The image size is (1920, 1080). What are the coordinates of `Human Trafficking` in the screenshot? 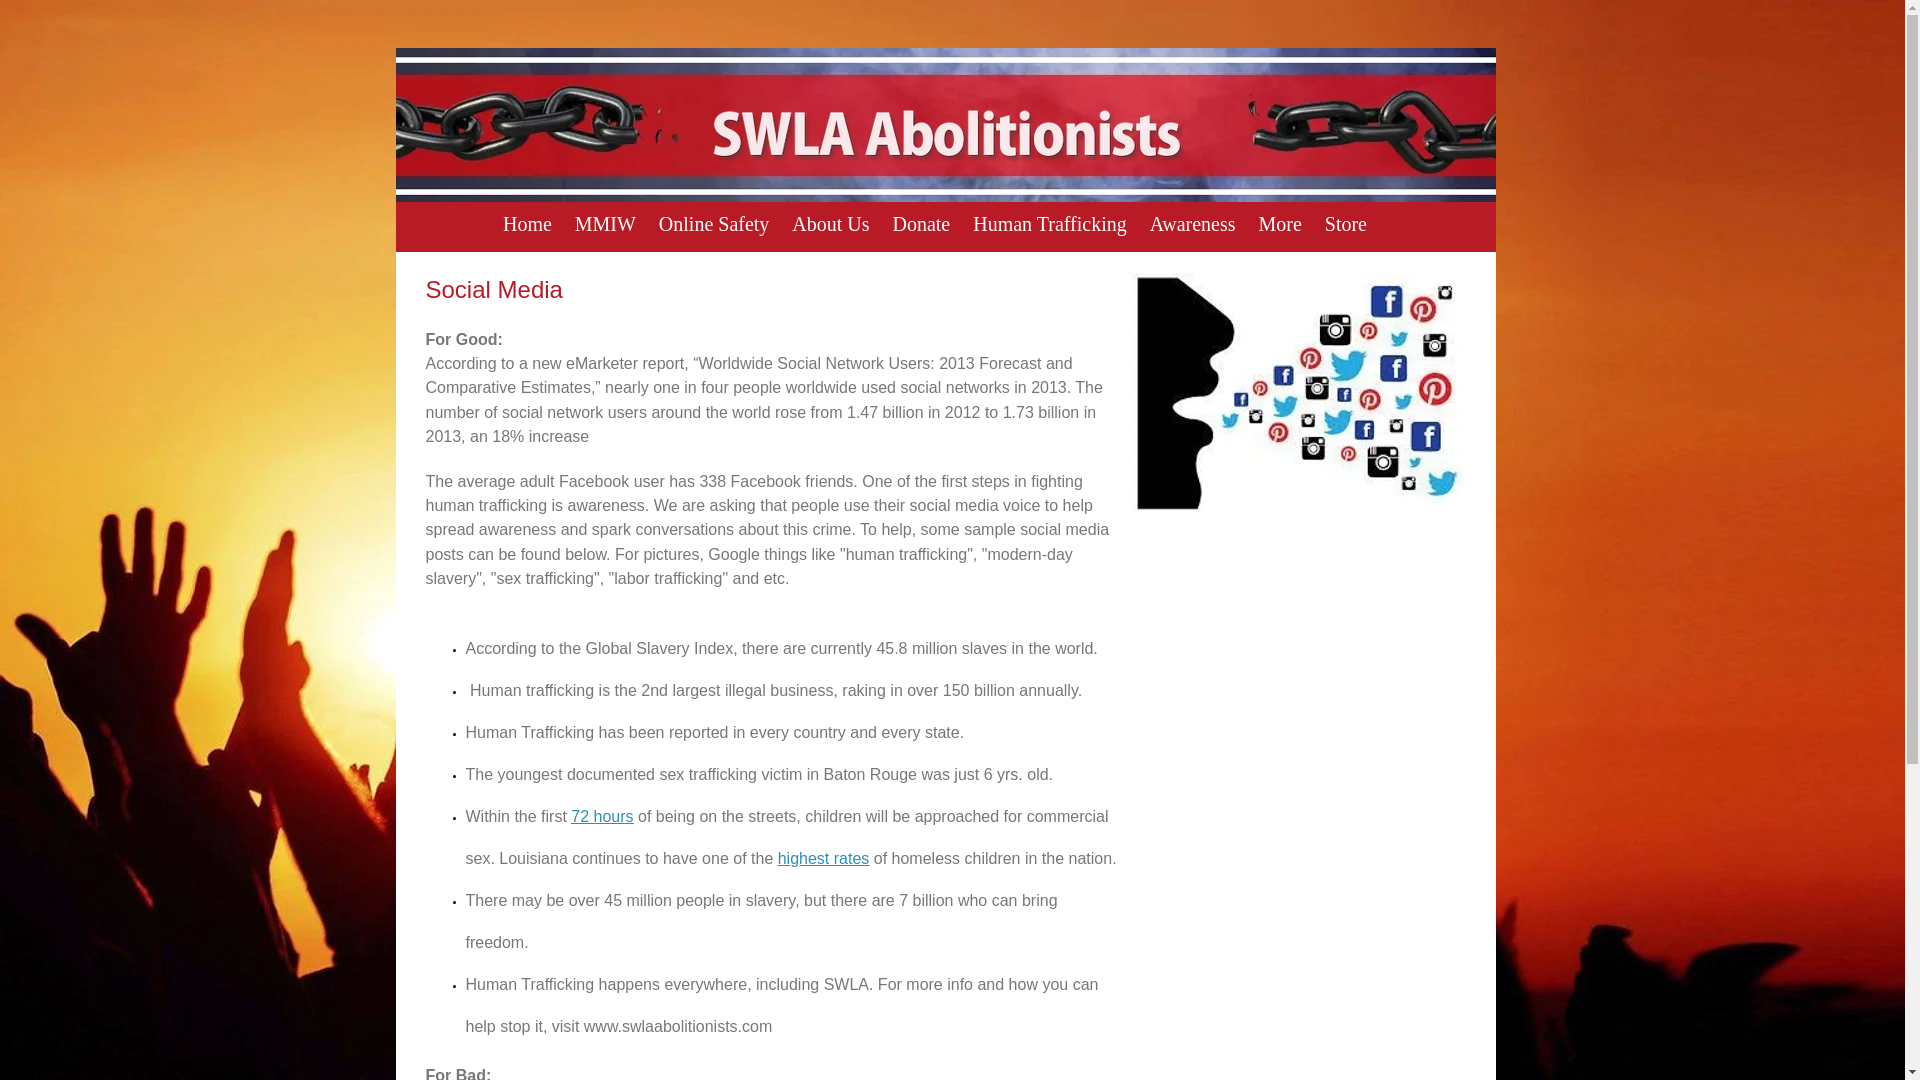 It's located at (1050, 224).